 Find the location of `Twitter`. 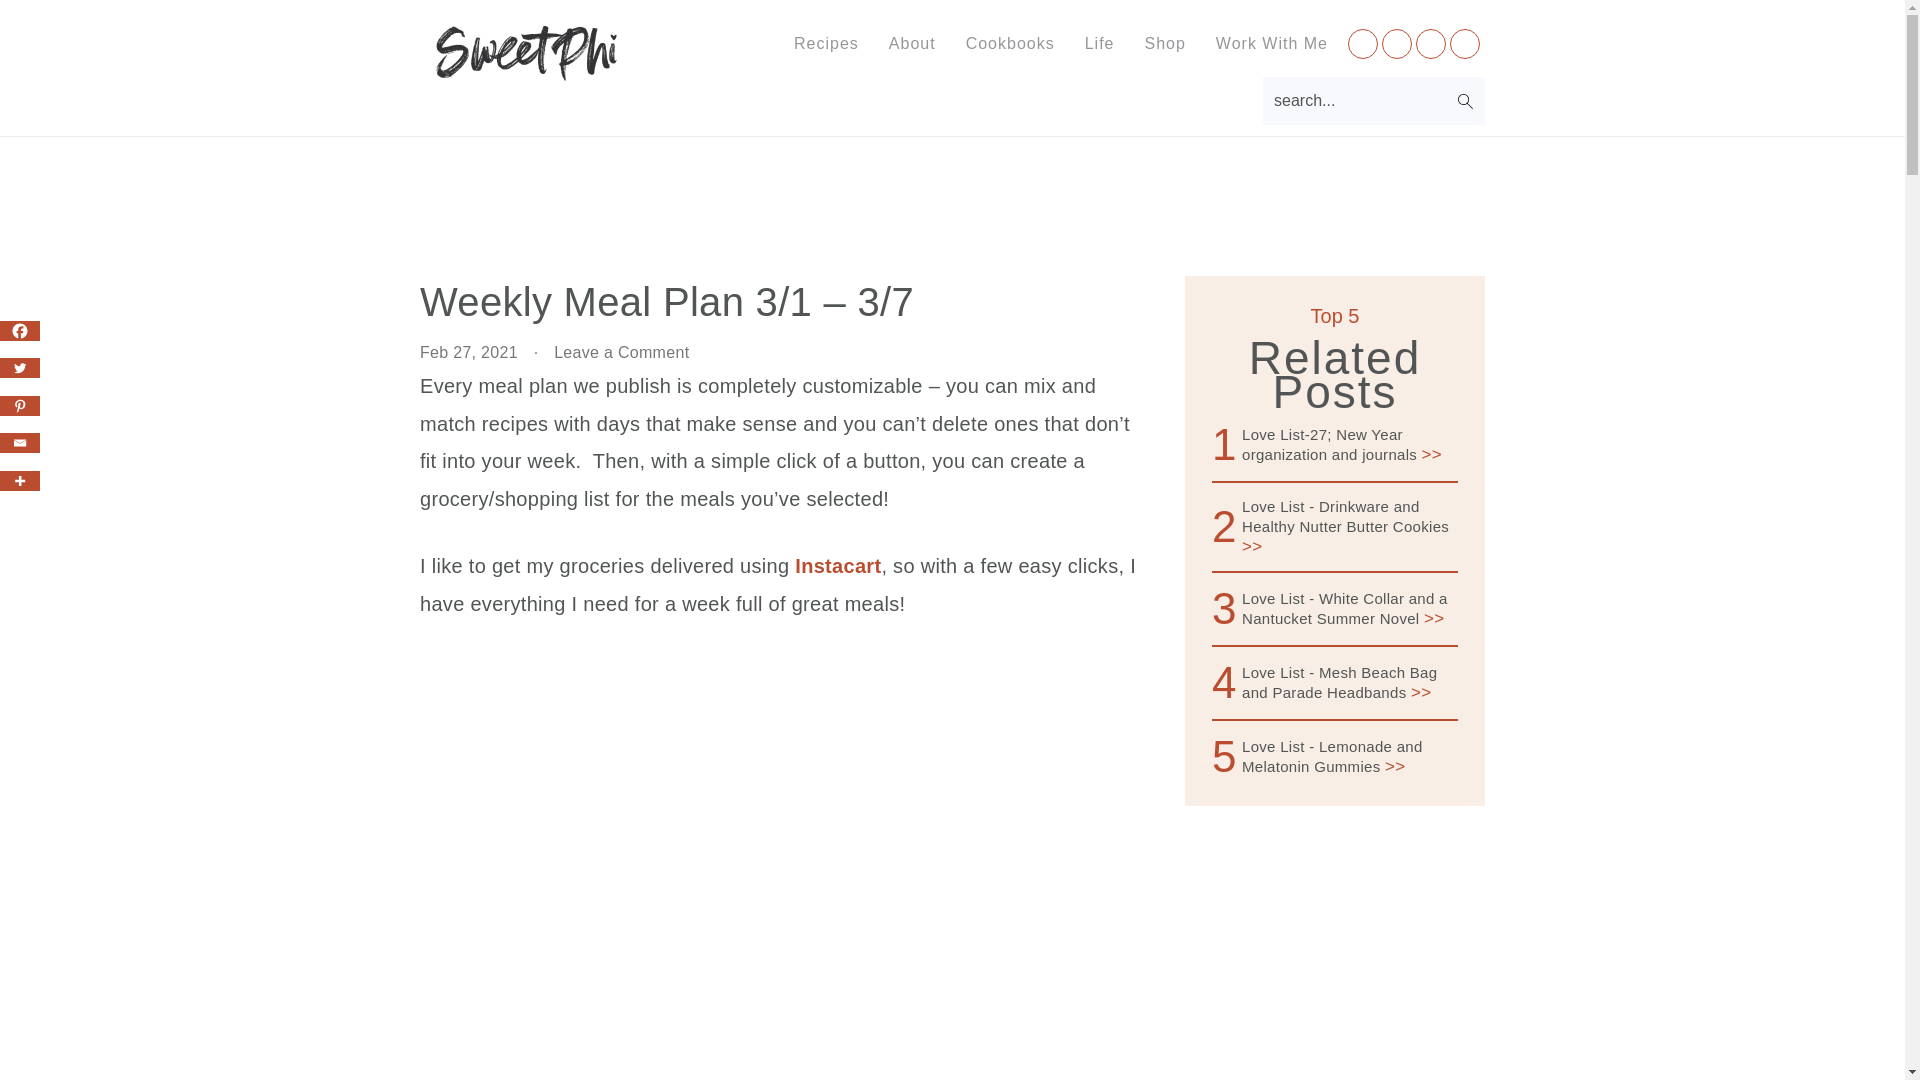

Twitter is located at coordinates (20, 368).